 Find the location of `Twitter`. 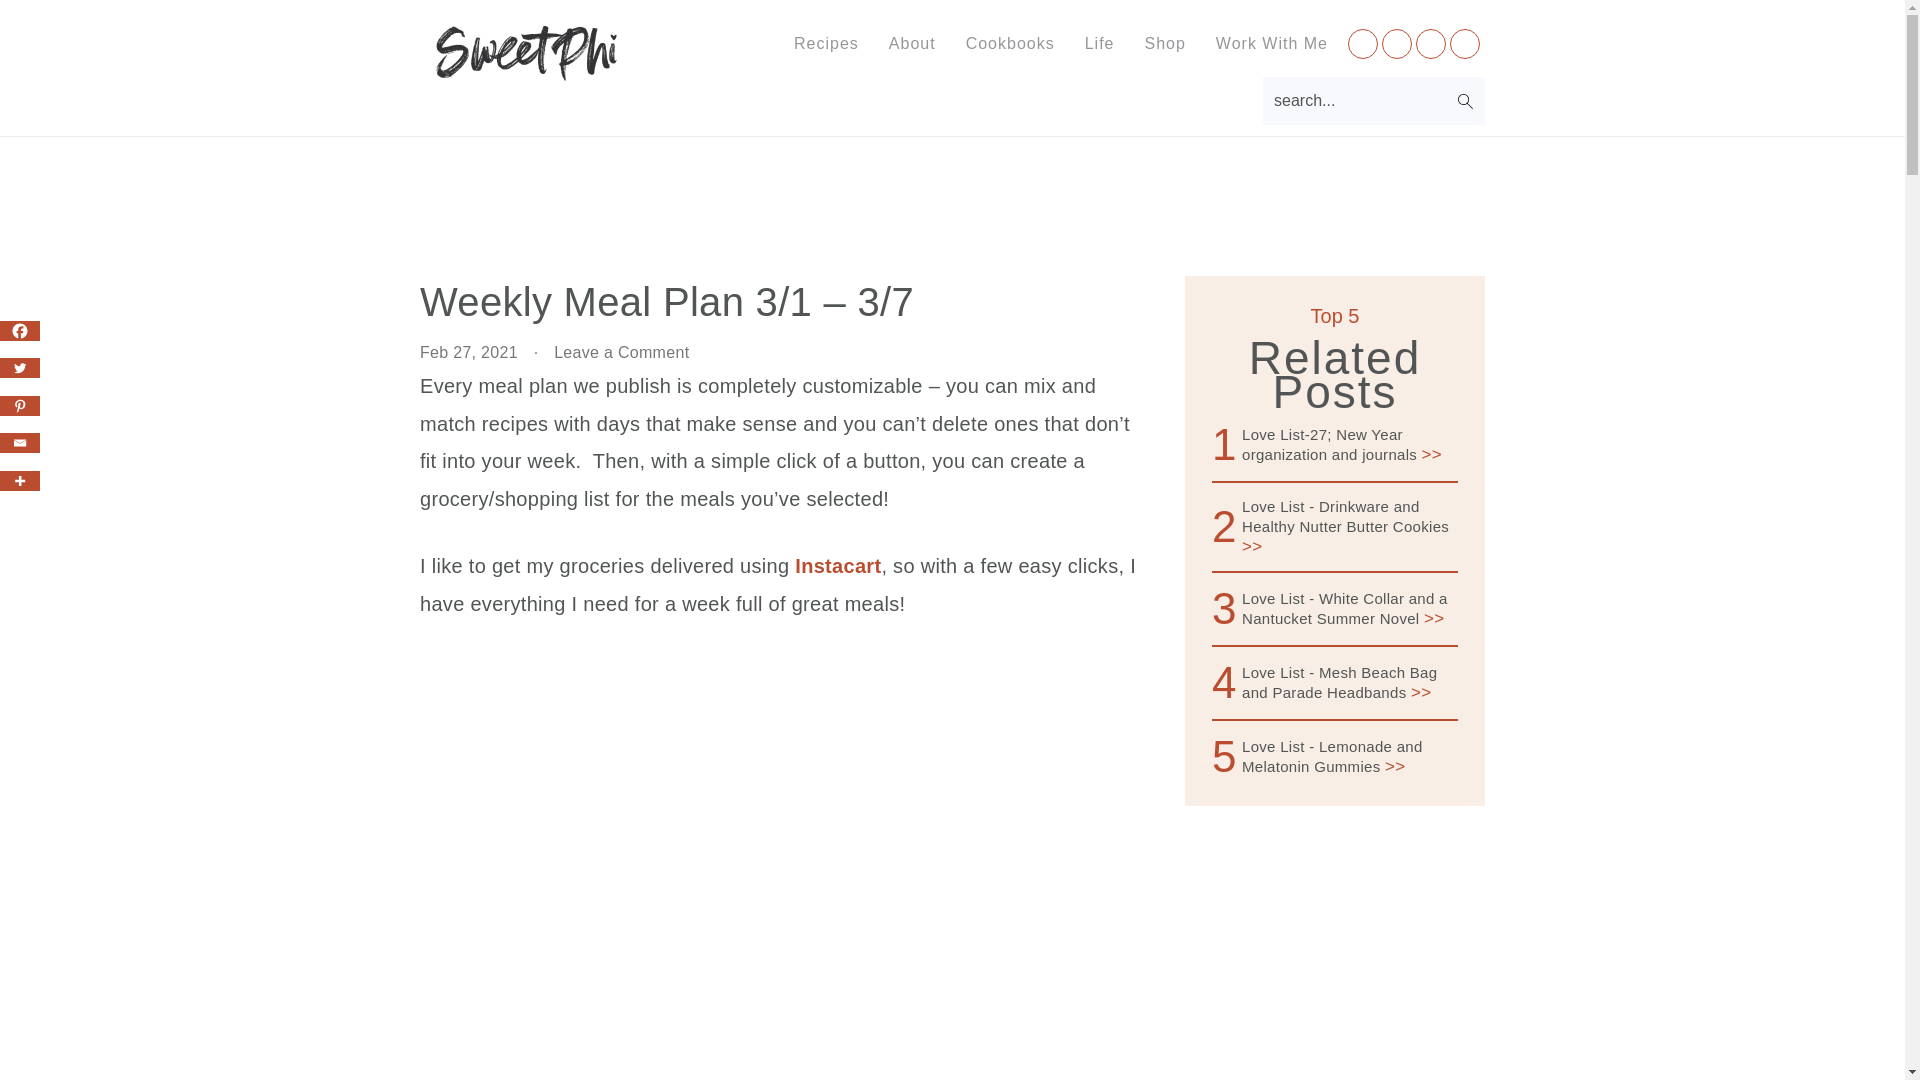

Twitter is located at coordinates (20, 368).